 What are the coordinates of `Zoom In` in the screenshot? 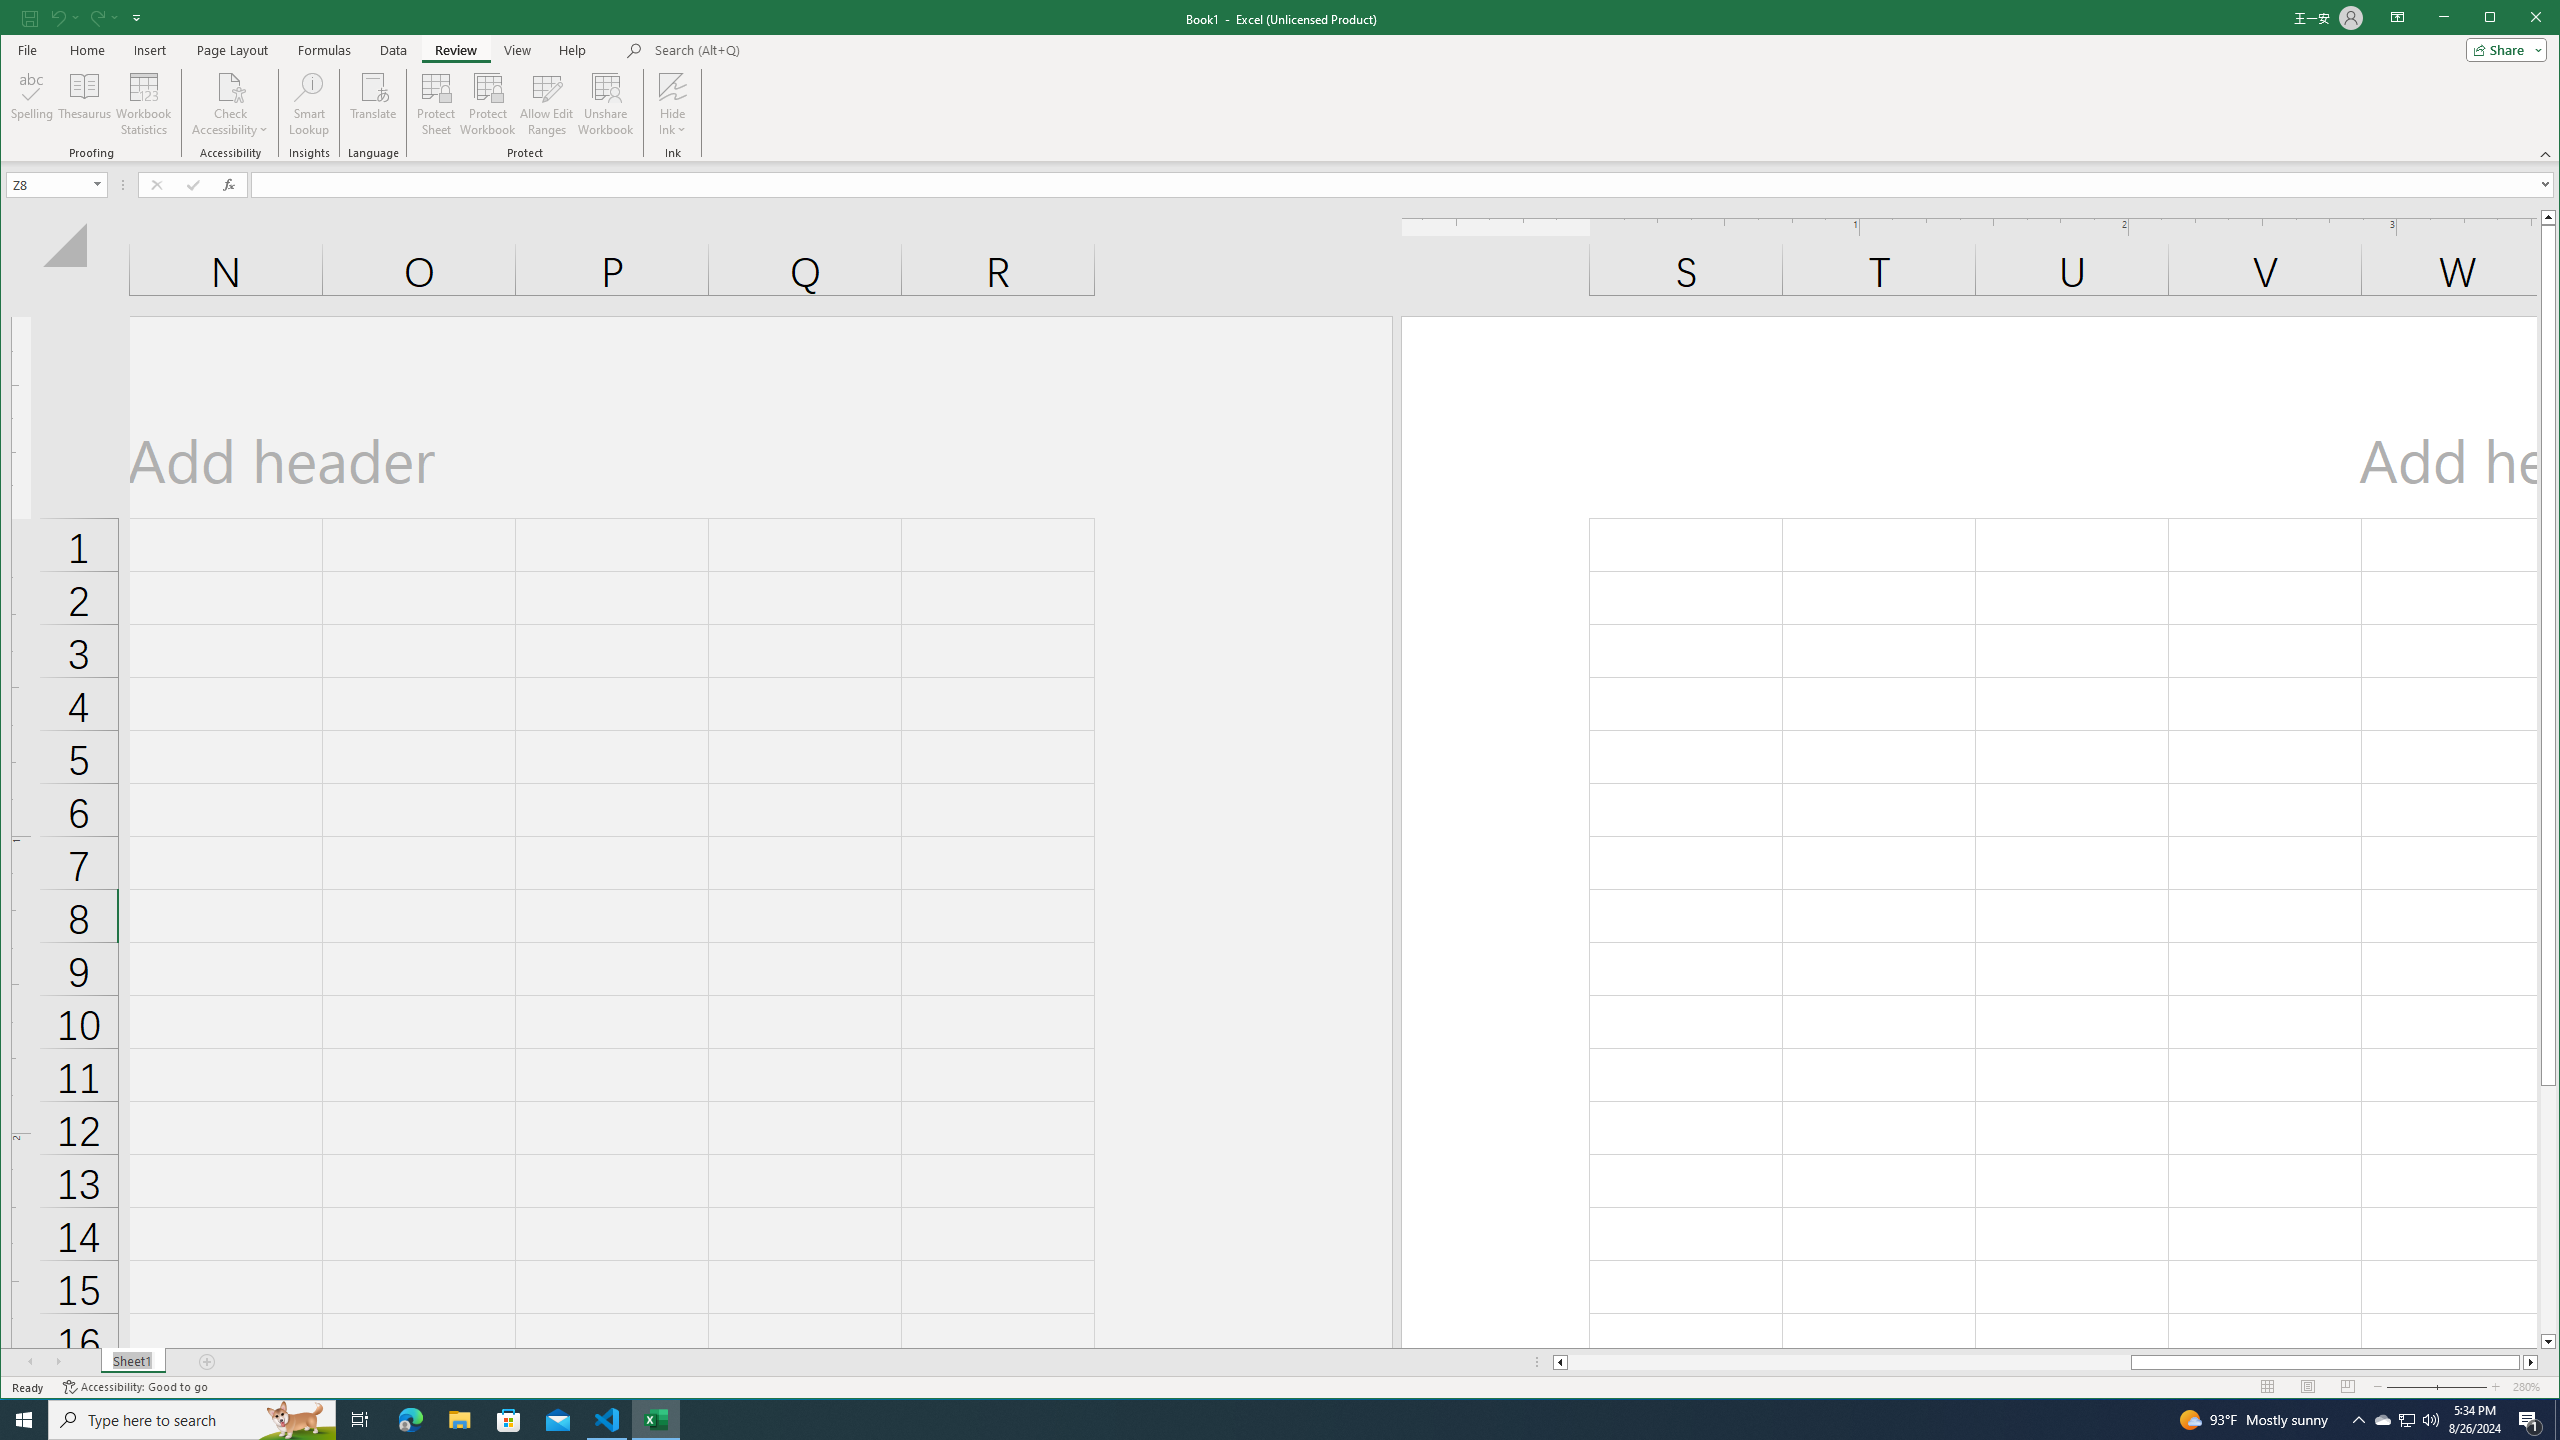 It's located at (2496, 1387).